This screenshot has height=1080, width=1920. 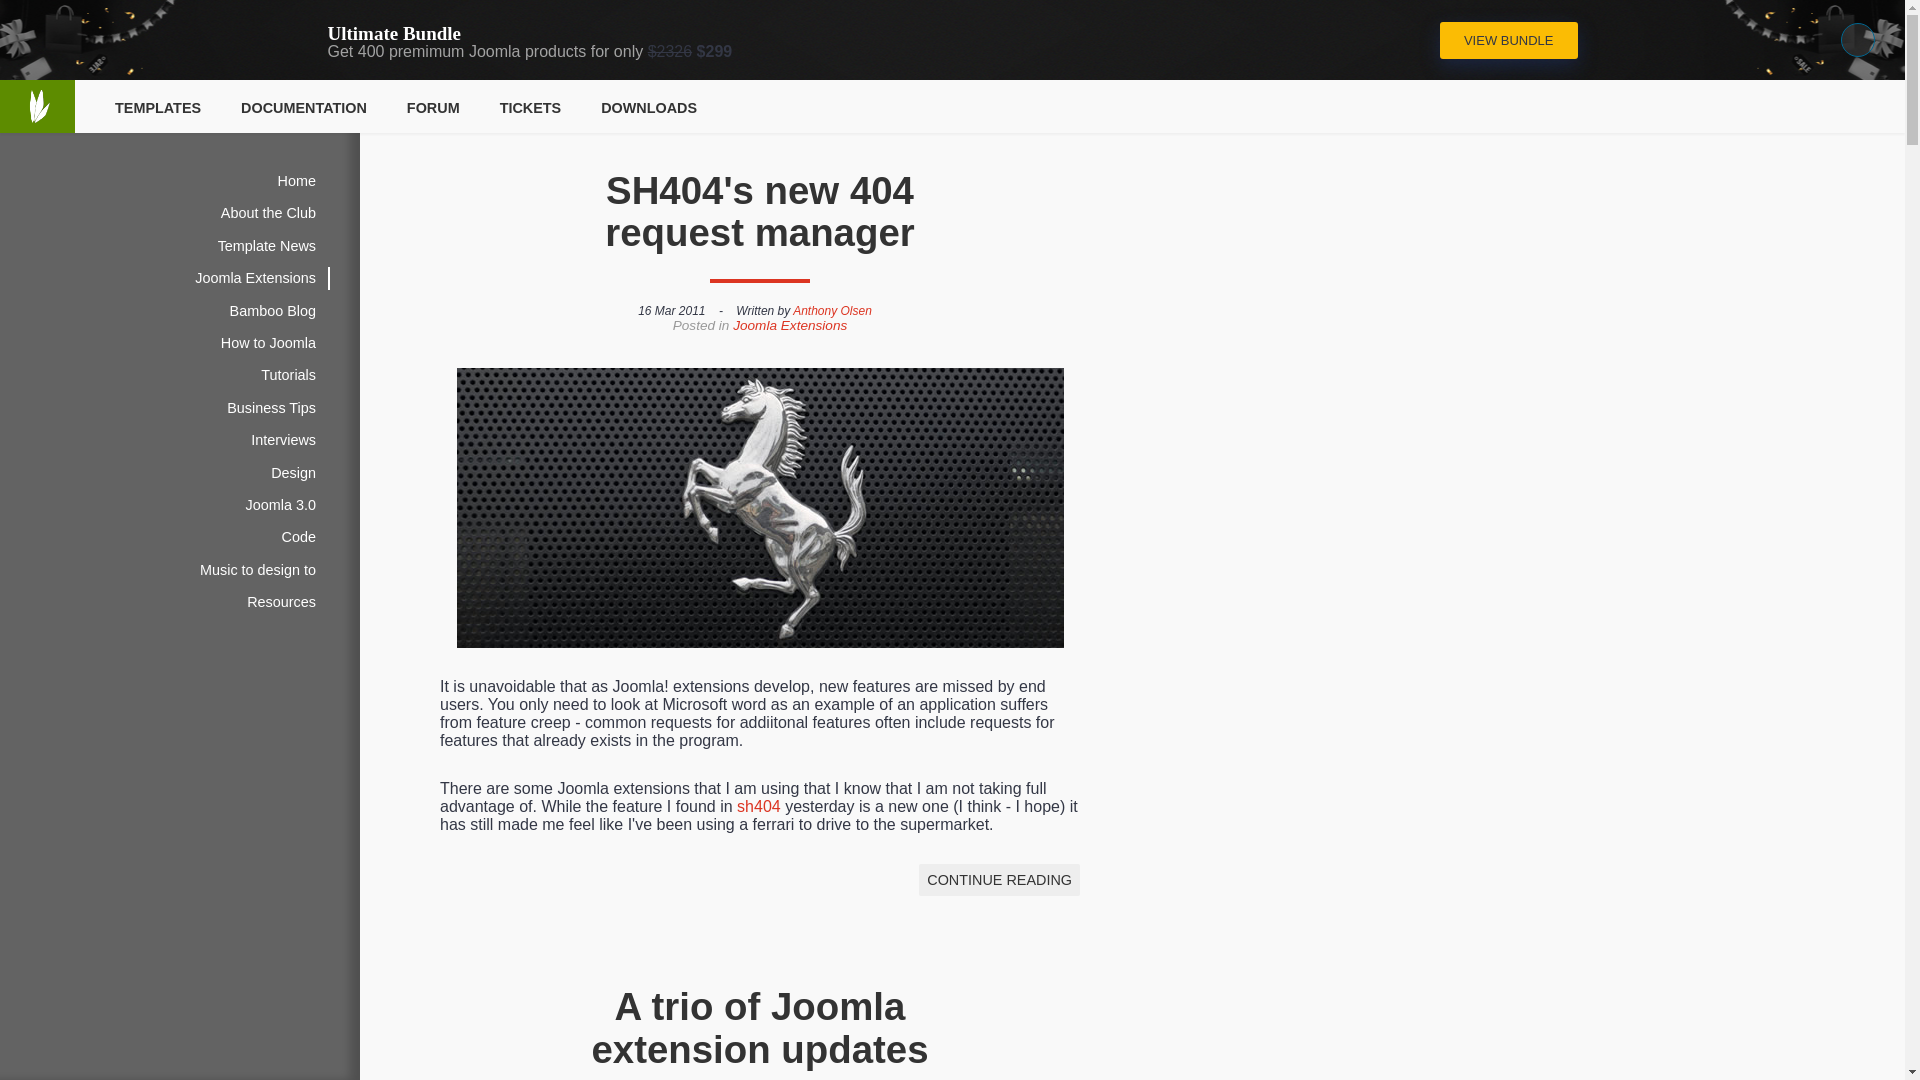 What do you see at coordinates (294, 472) in the screenshot?
I see `Design` at bounding box center [294, 472].